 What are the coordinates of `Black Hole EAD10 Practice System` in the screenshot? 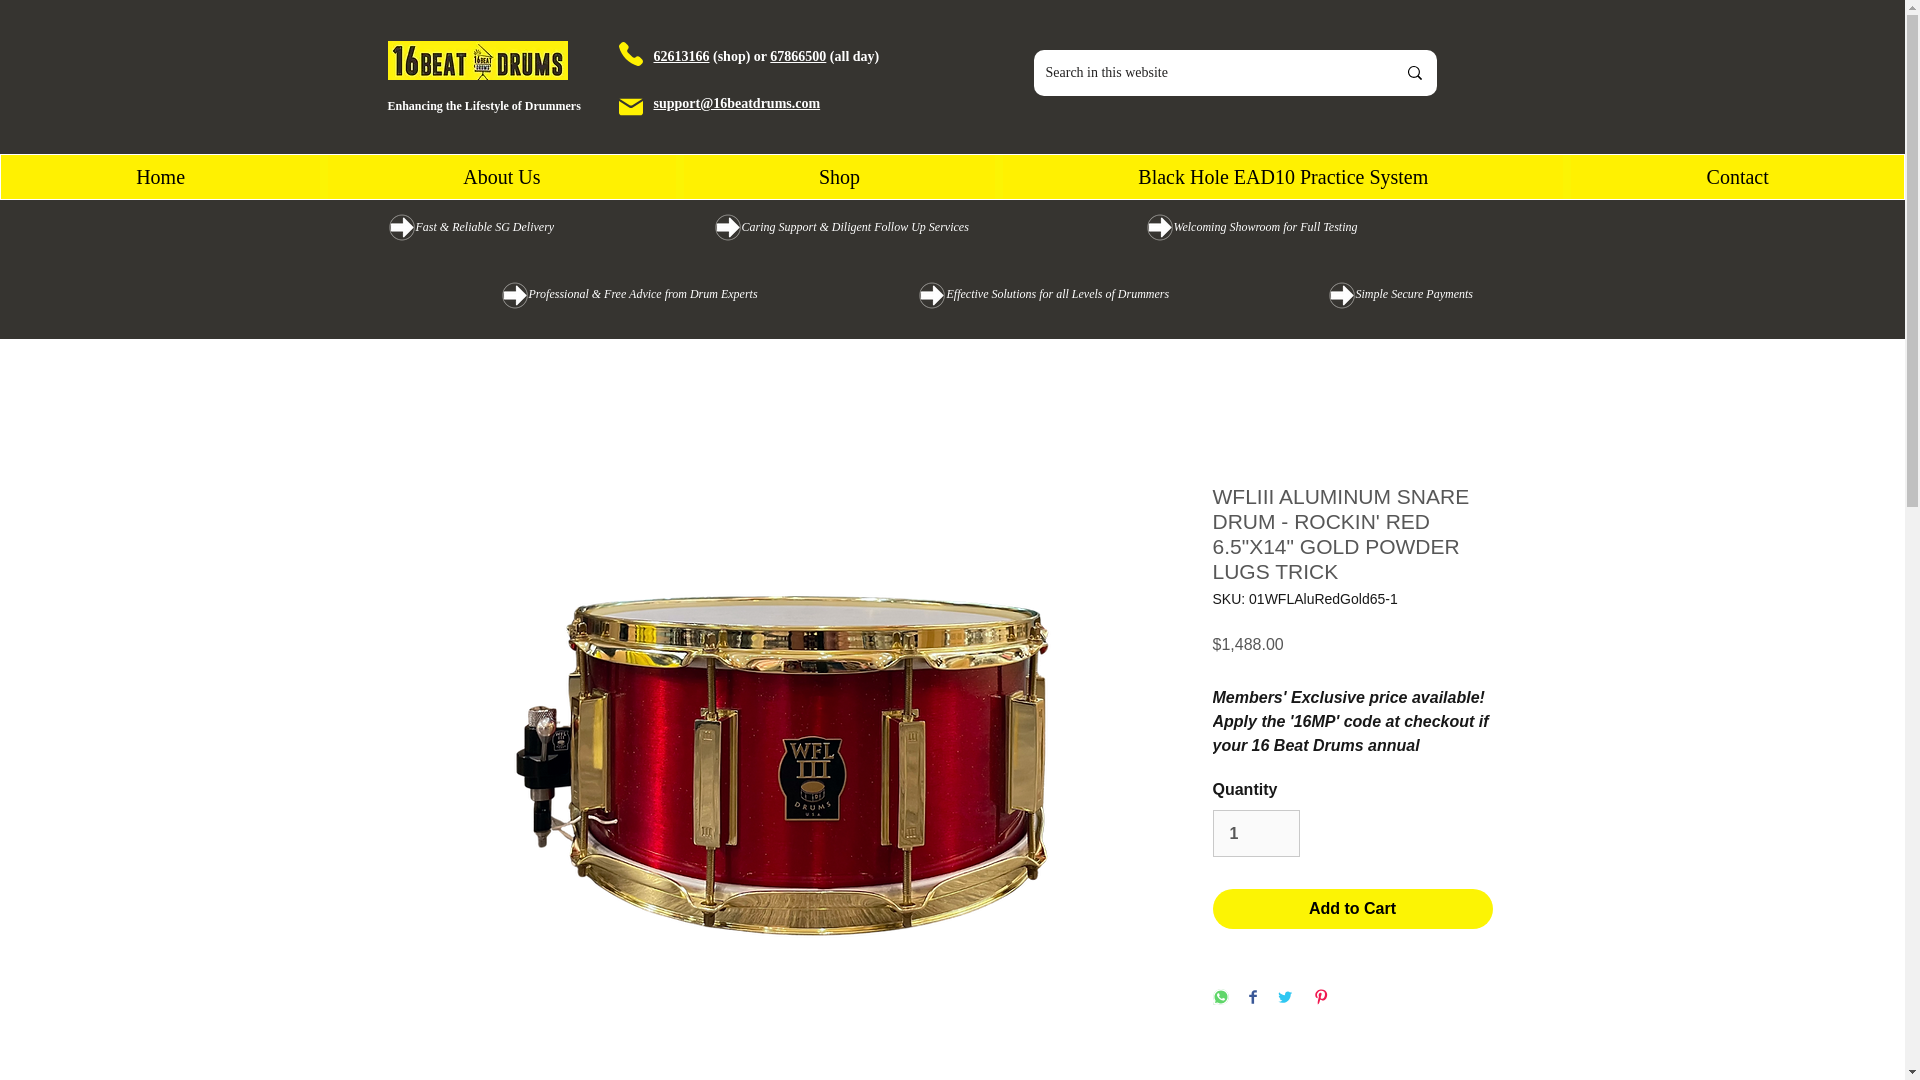 It's located at (1282, 176).